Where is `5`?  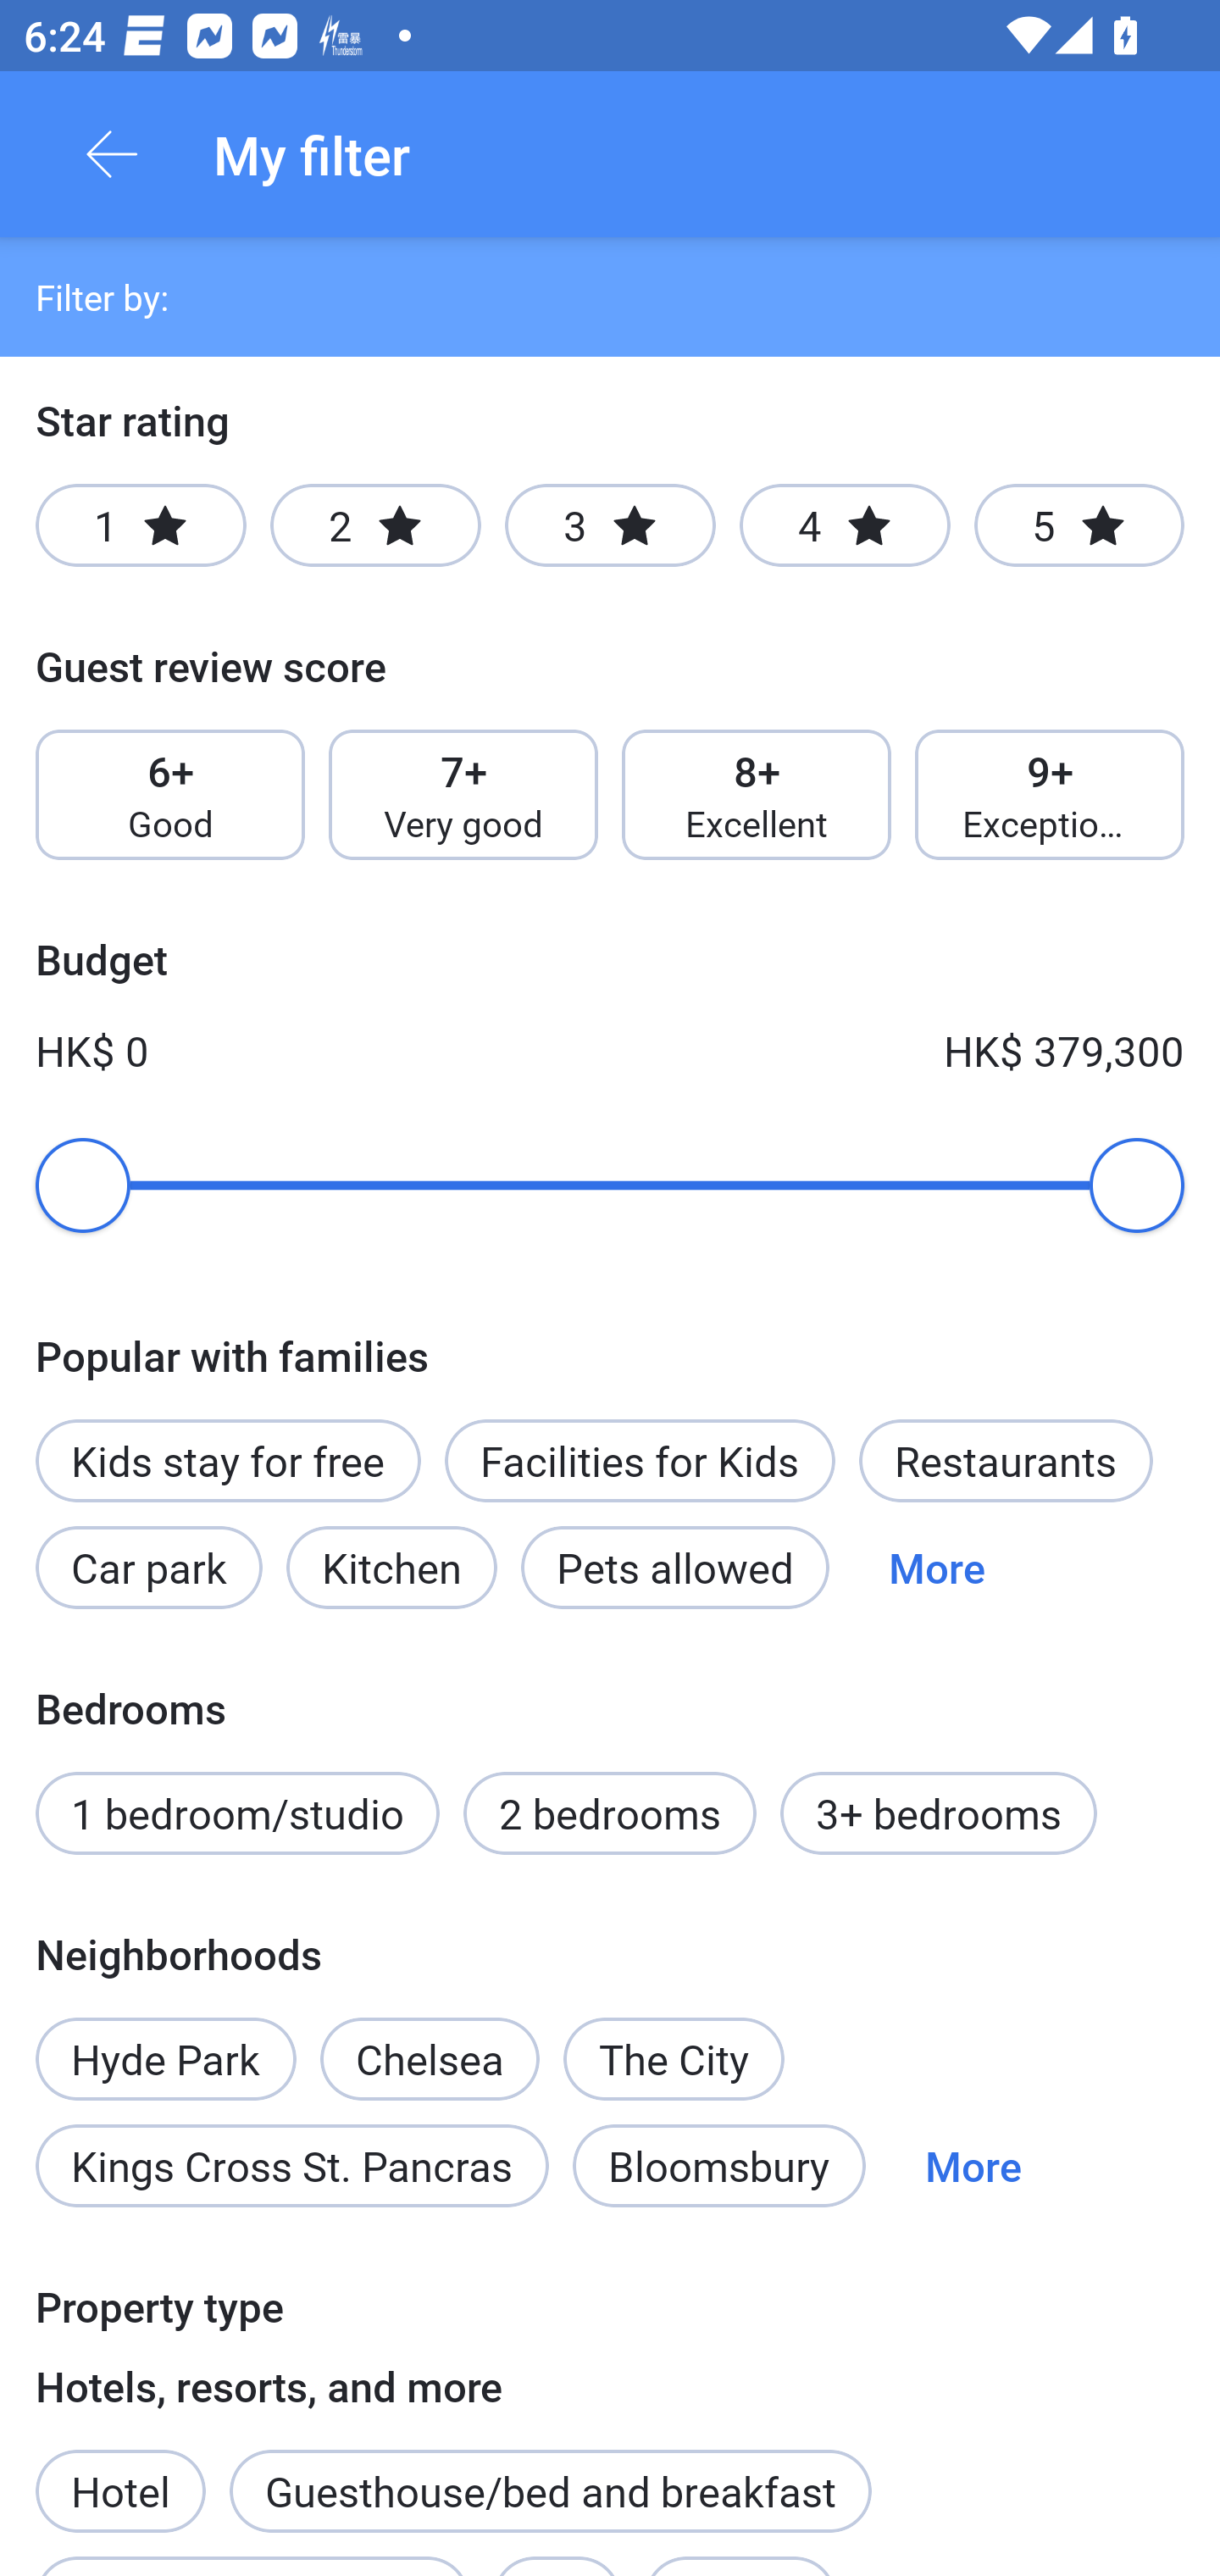 5 is located at coordinates (1079, 525).